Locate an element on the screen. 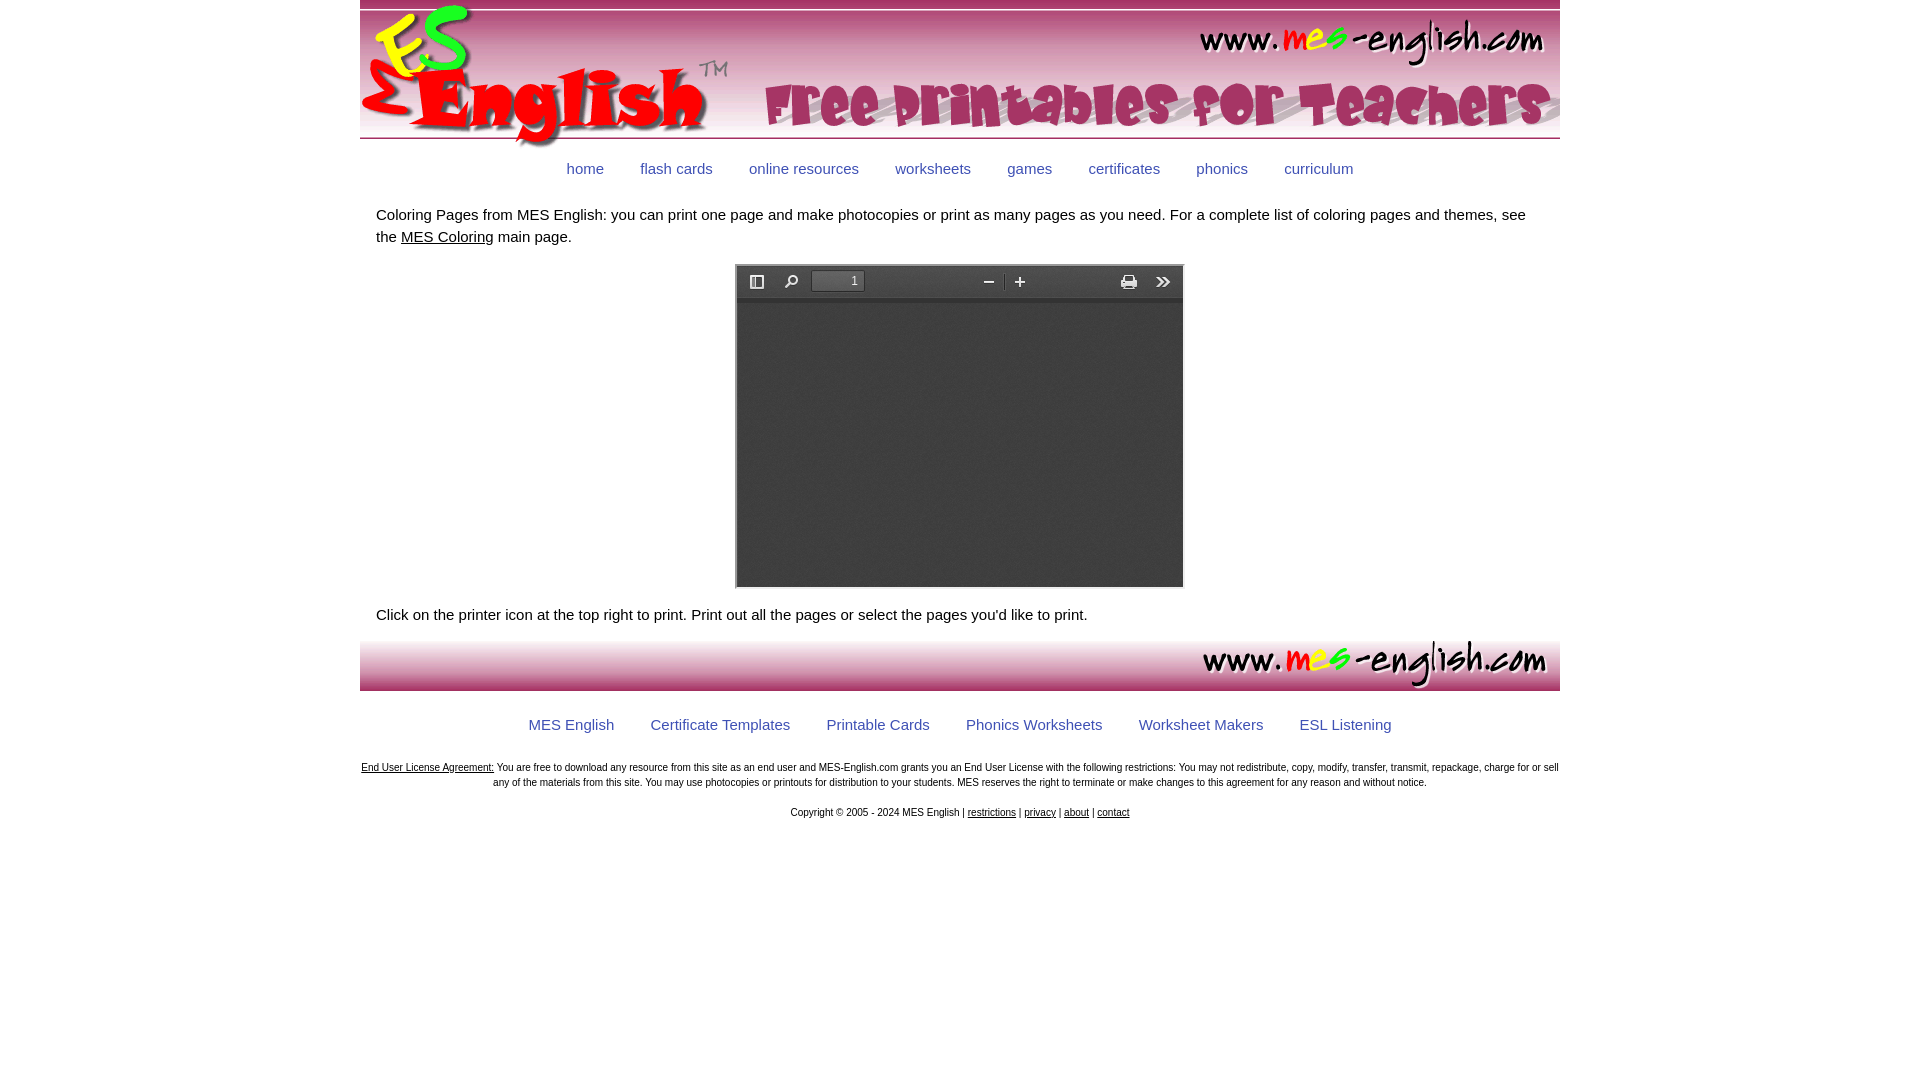  certificates is located at coordinates (1123, 170).